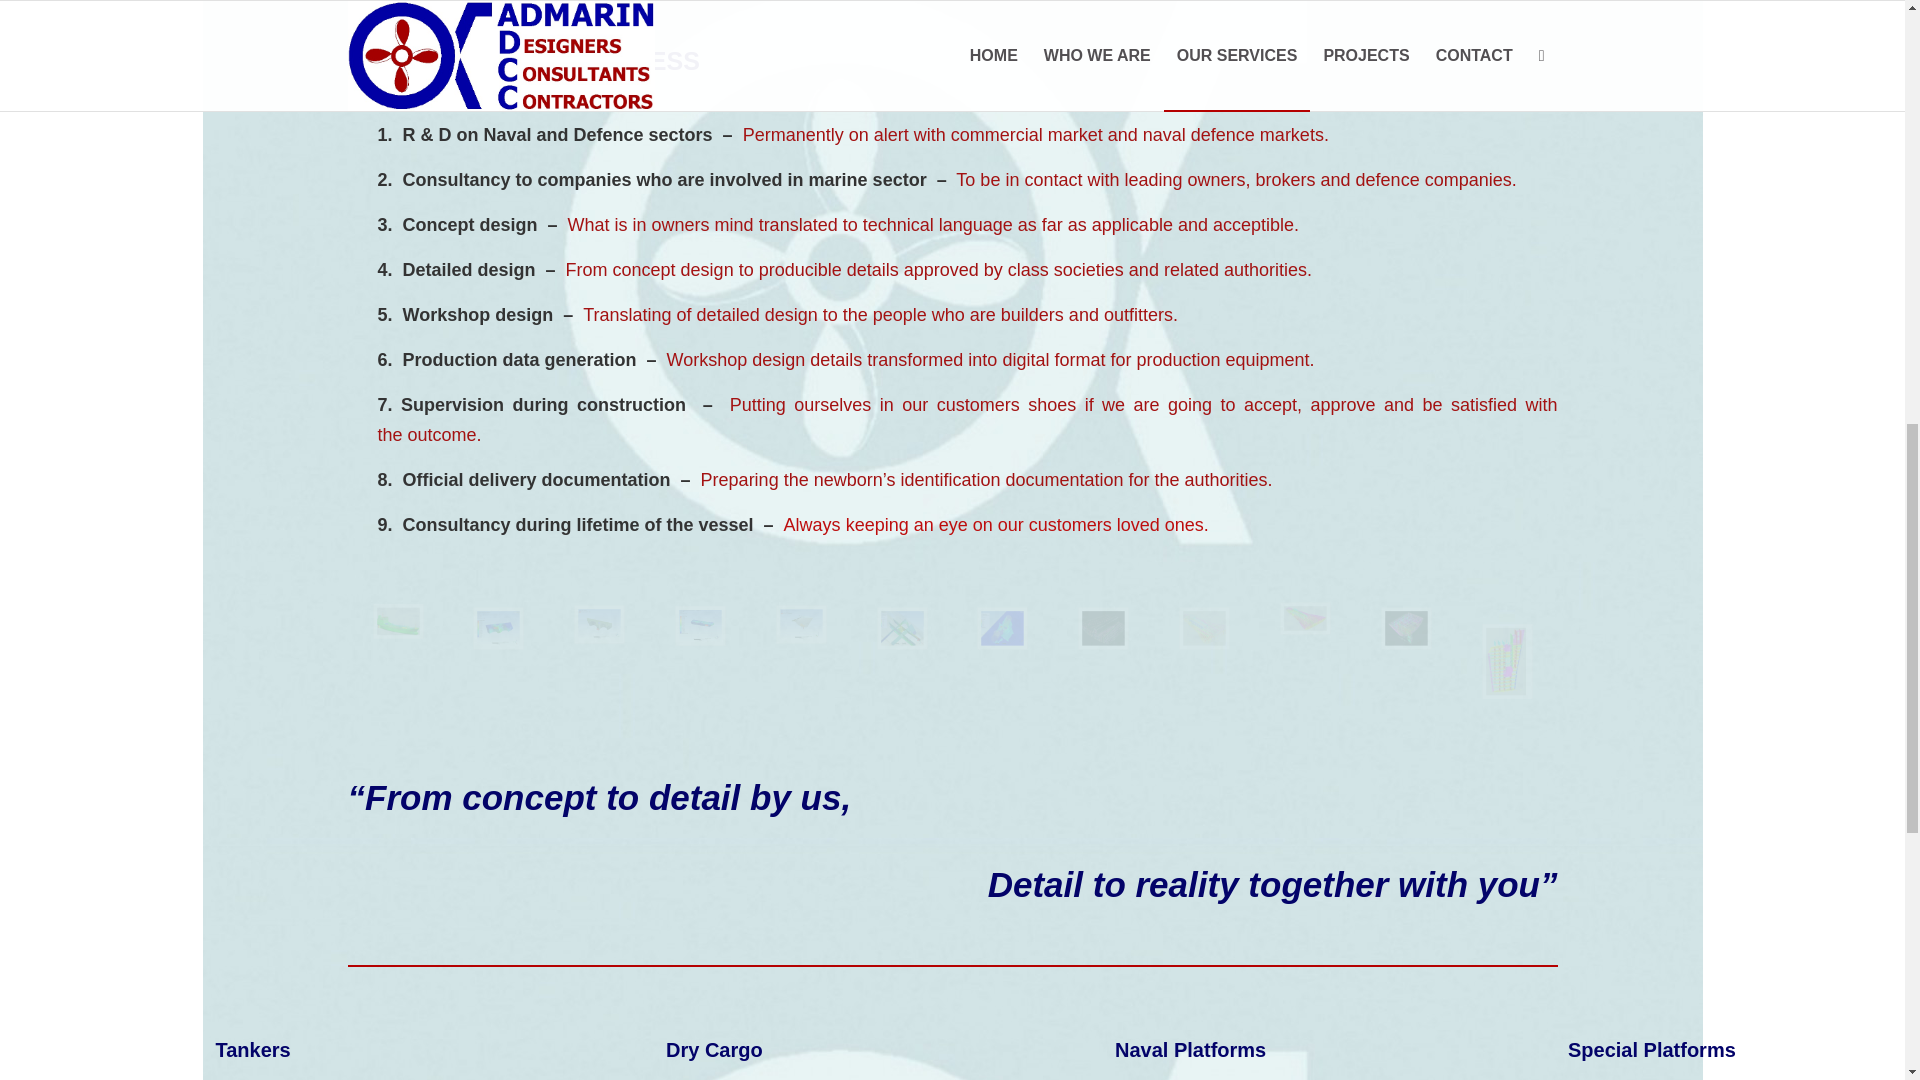  What do you see at coordinates (624, 642) in the screenshot?
I see `6` at bounding box center [624, 642].